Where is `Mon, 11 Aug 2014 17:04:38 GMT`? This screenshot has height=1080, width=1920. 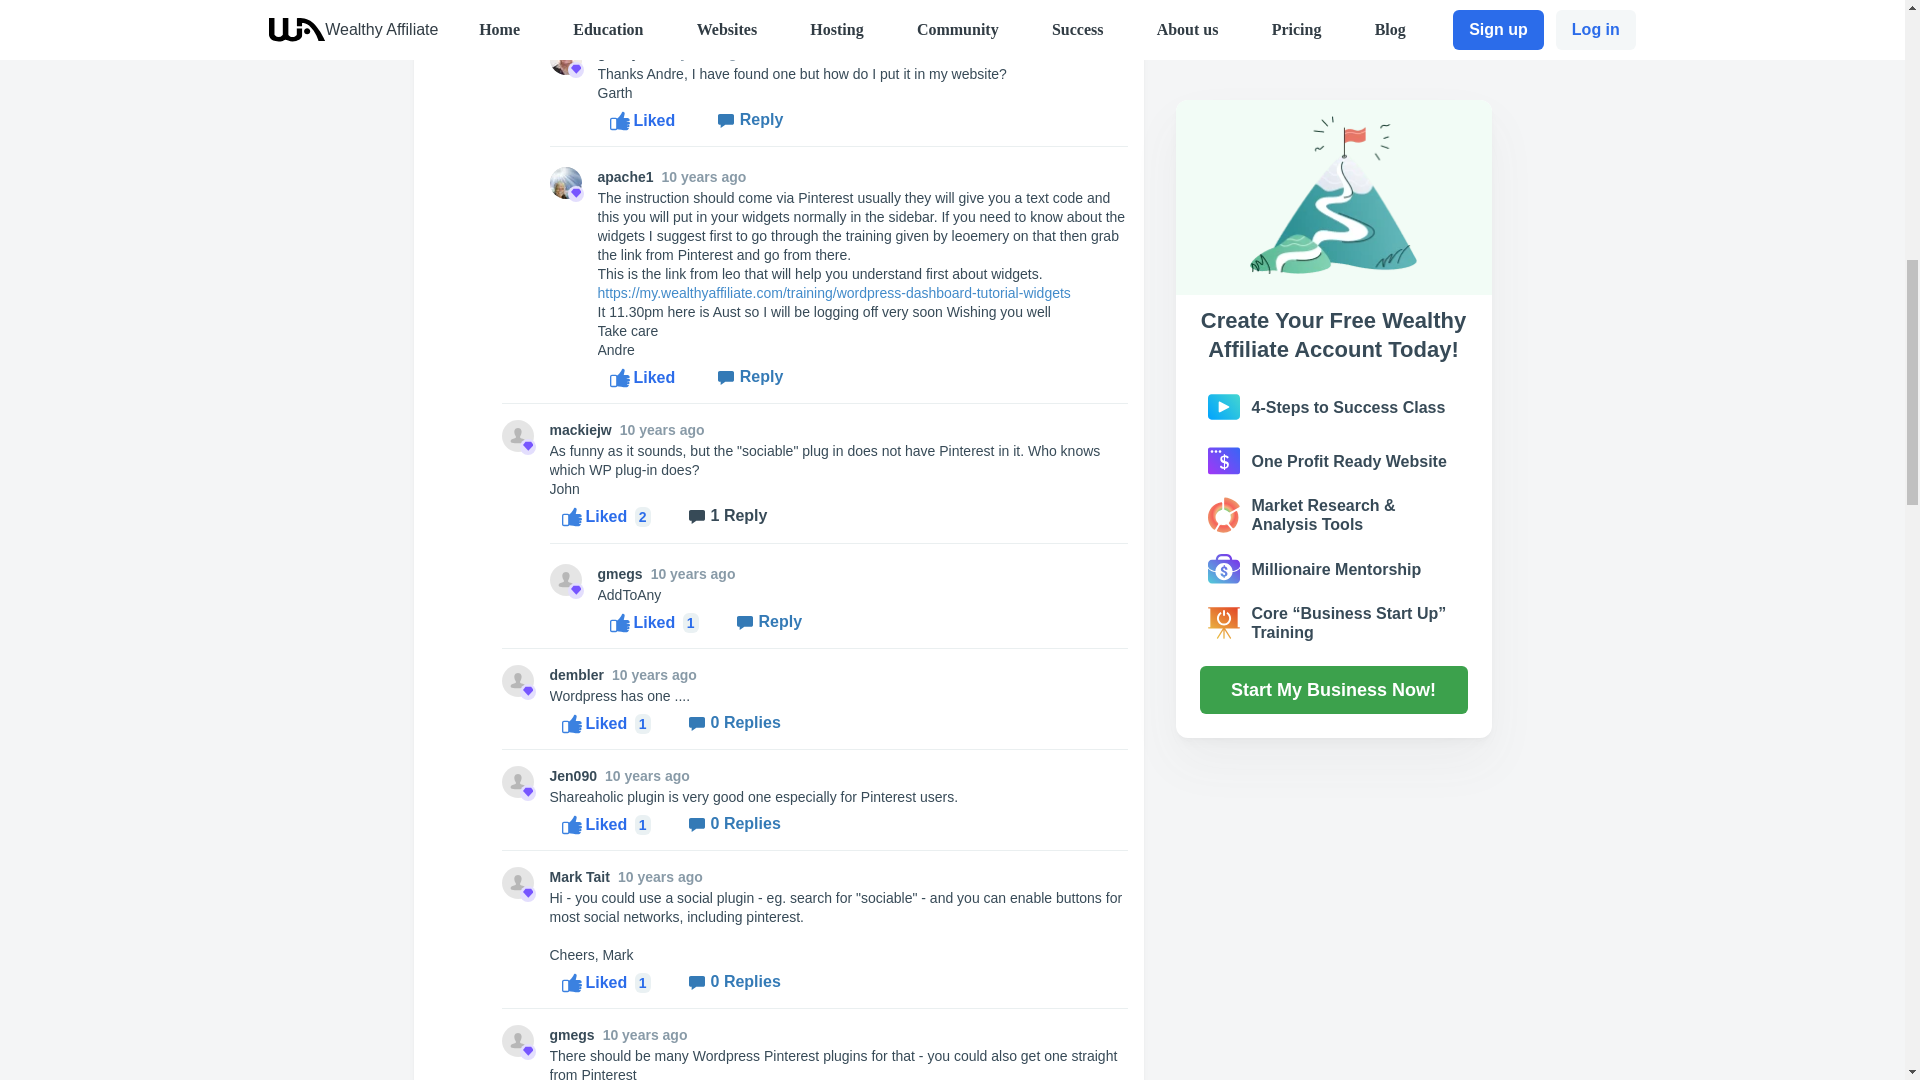 Mon, 11 Aug 2014 17:04:38 GMT is located at coordinates (662, 430).